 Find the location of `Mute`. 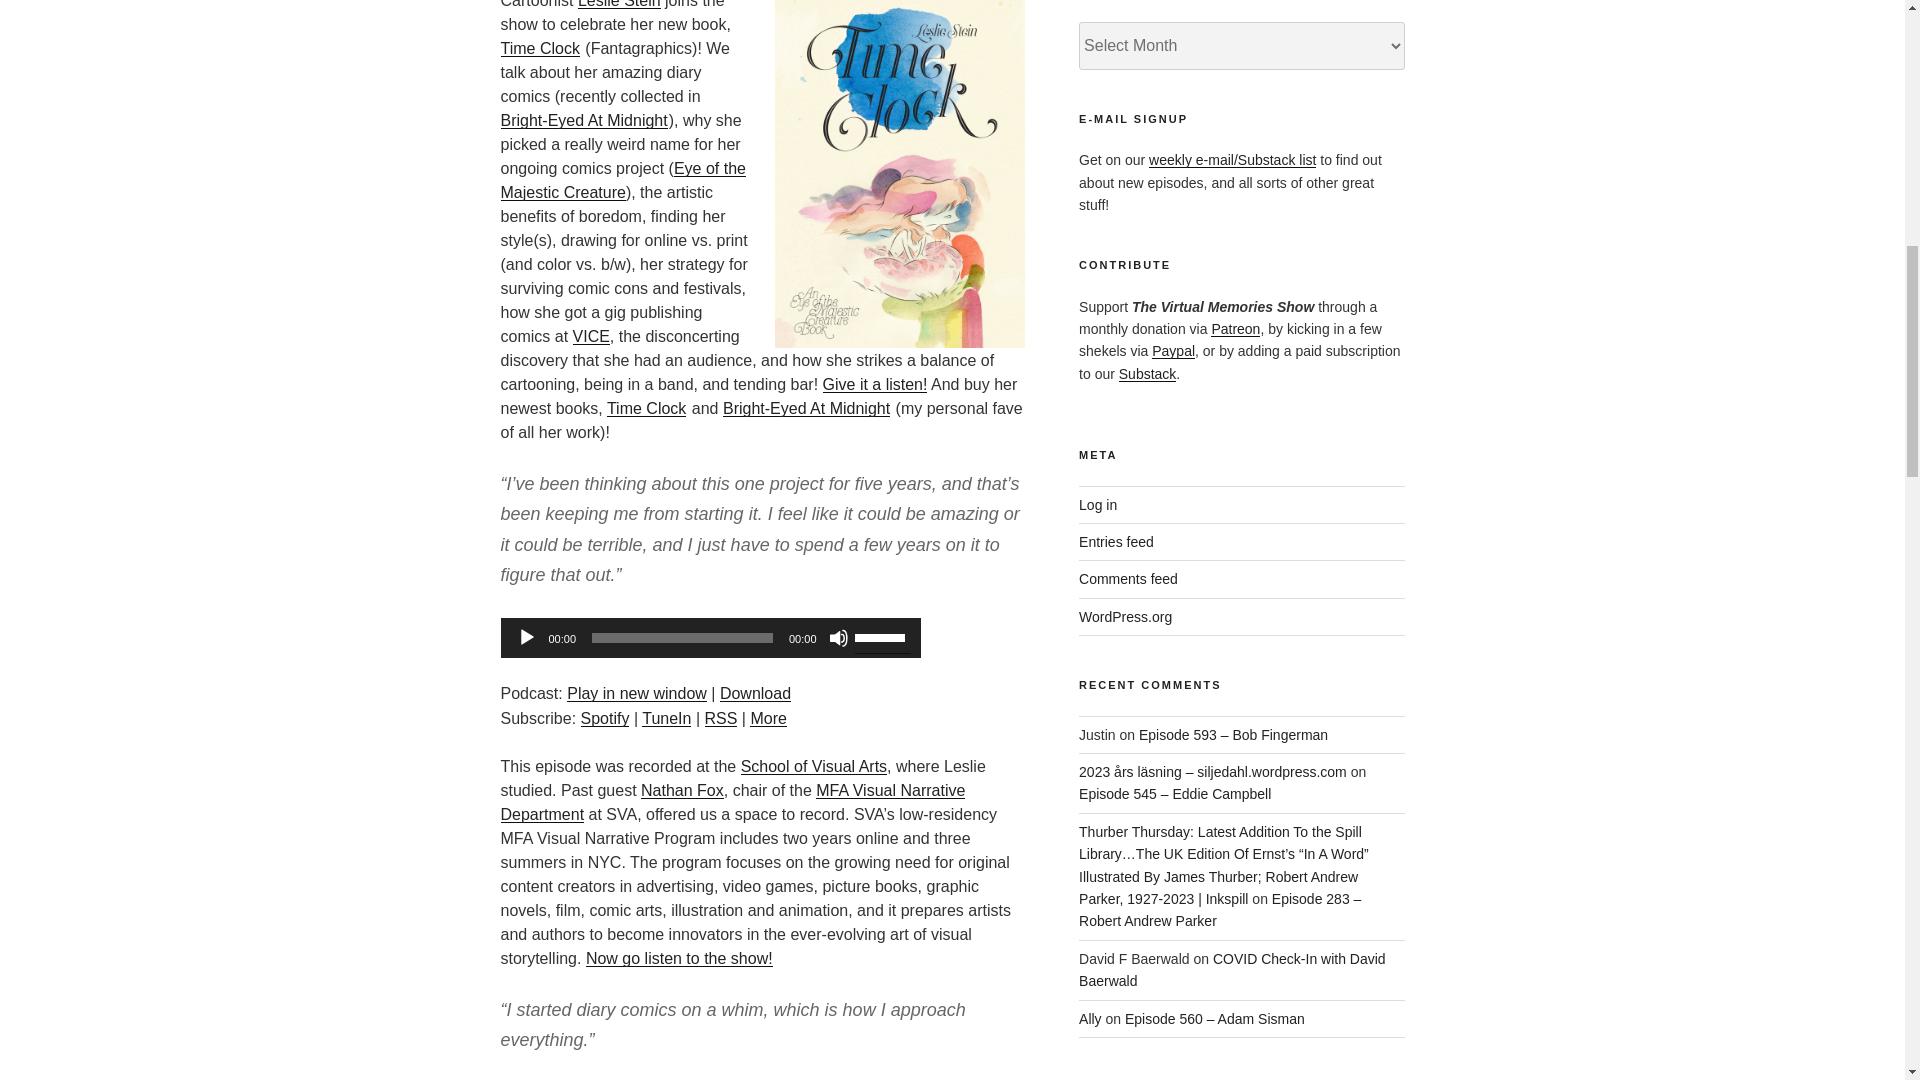

Mute is located at coordinates (838, 638).